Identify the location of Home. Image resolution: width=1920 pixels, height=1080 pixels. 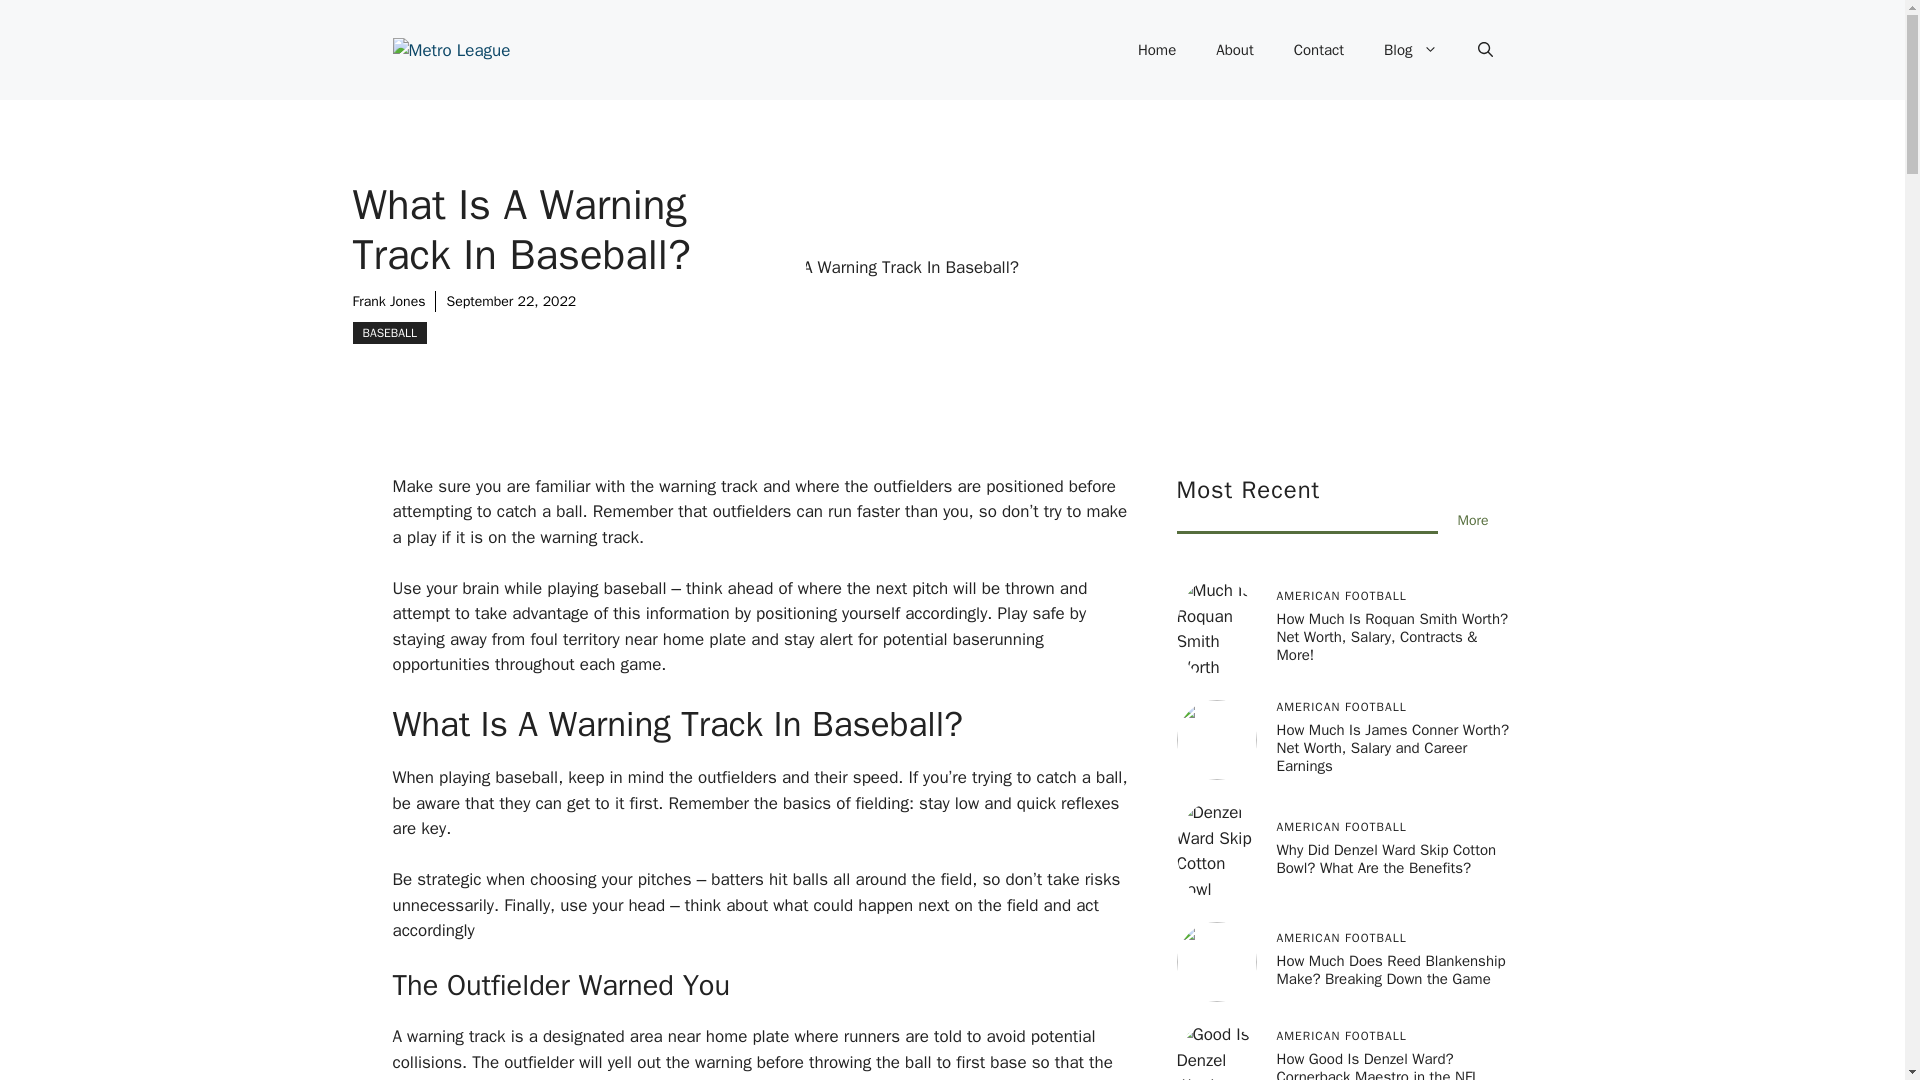
(1156, 50).